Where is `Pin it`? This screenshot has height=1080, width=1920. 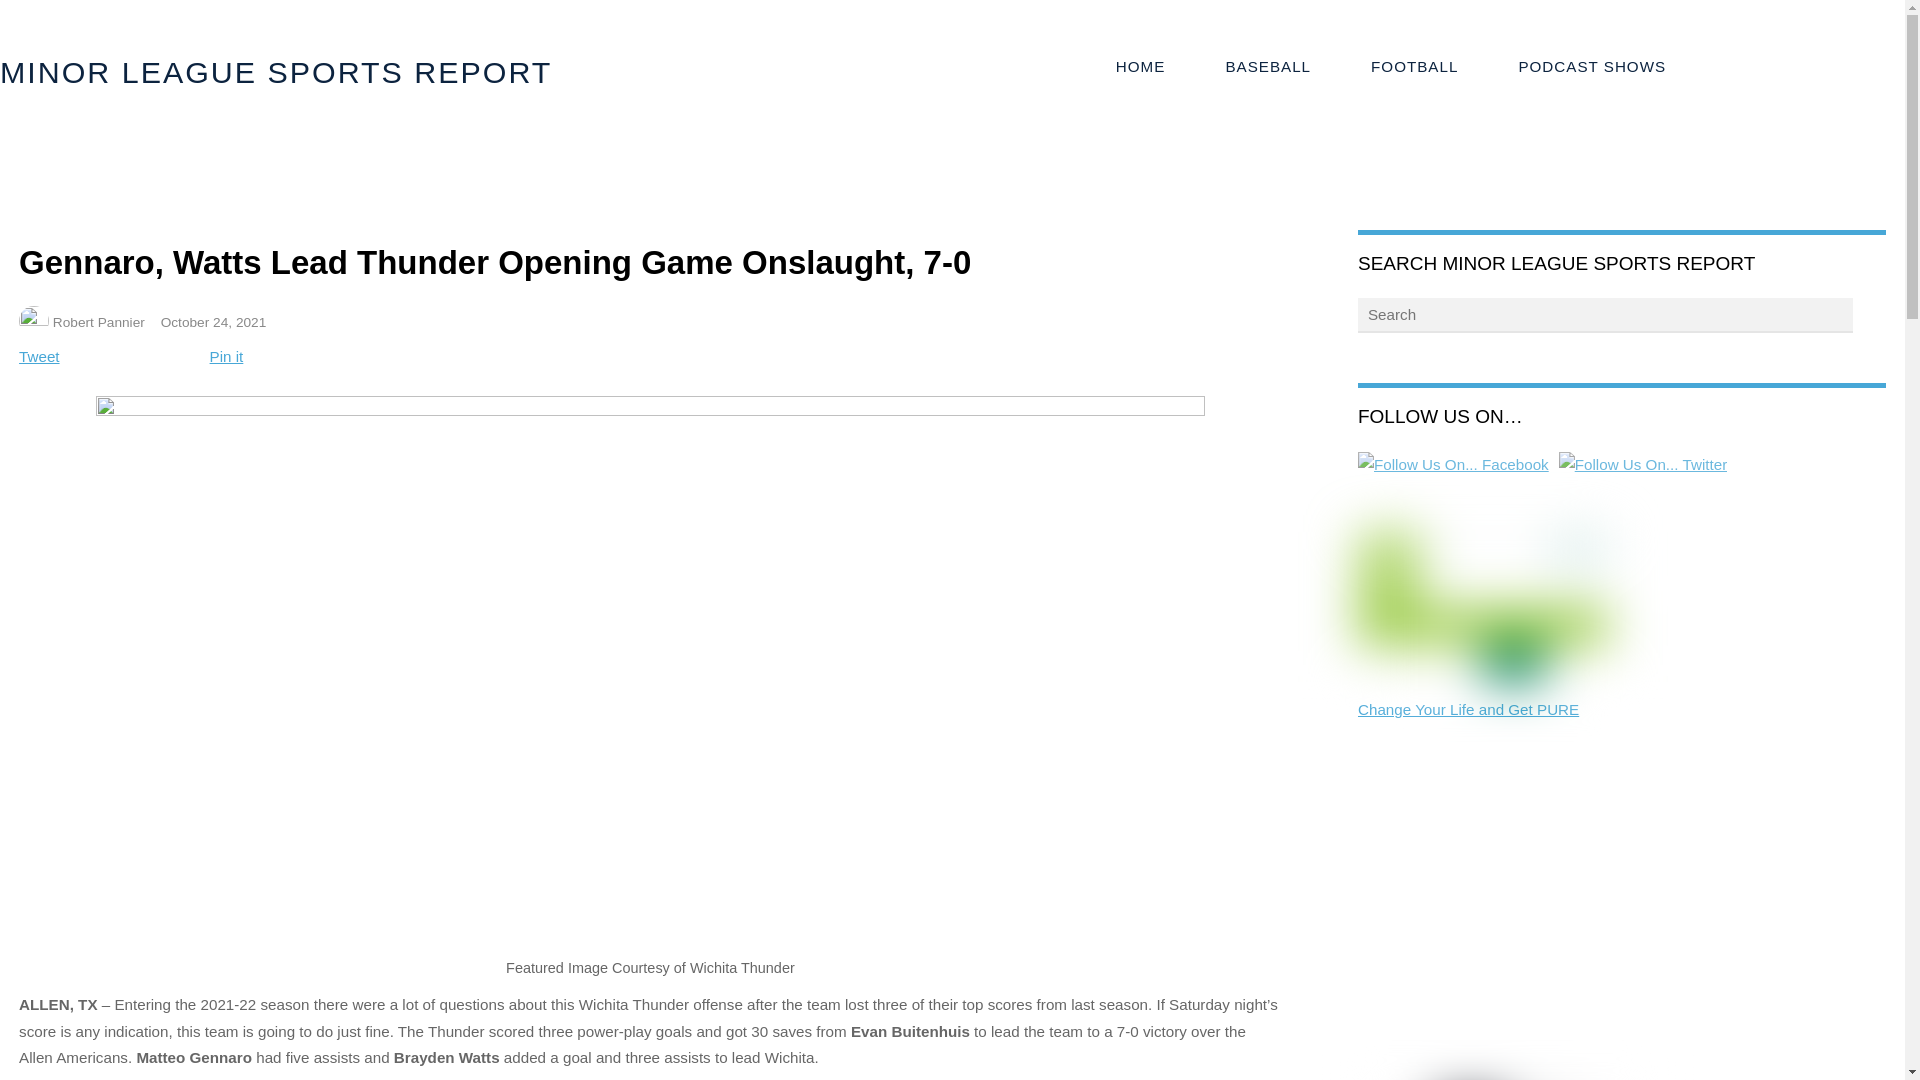 Pin it is located at coordinates (226, 356).